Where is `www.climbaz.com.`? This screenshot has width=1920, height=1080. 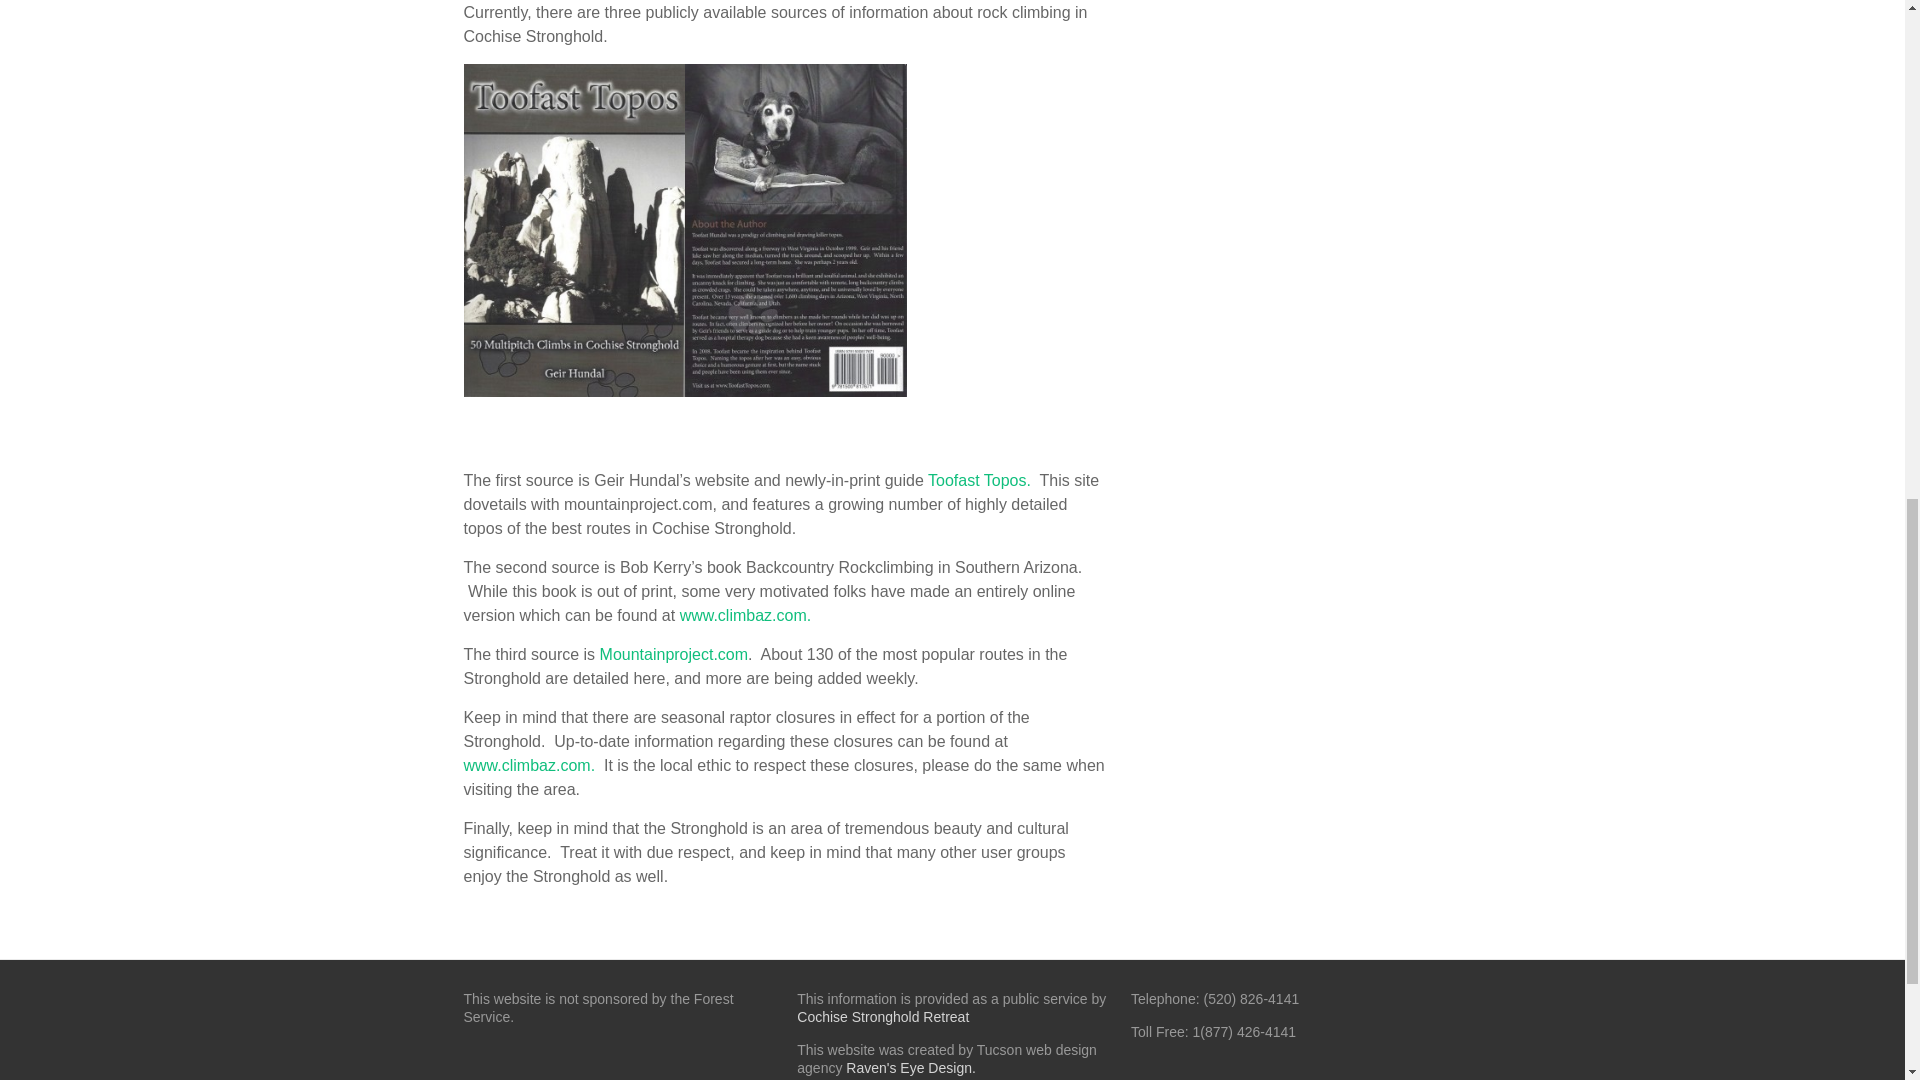
www.climbaz.com. is located at coordinates (530, 766).